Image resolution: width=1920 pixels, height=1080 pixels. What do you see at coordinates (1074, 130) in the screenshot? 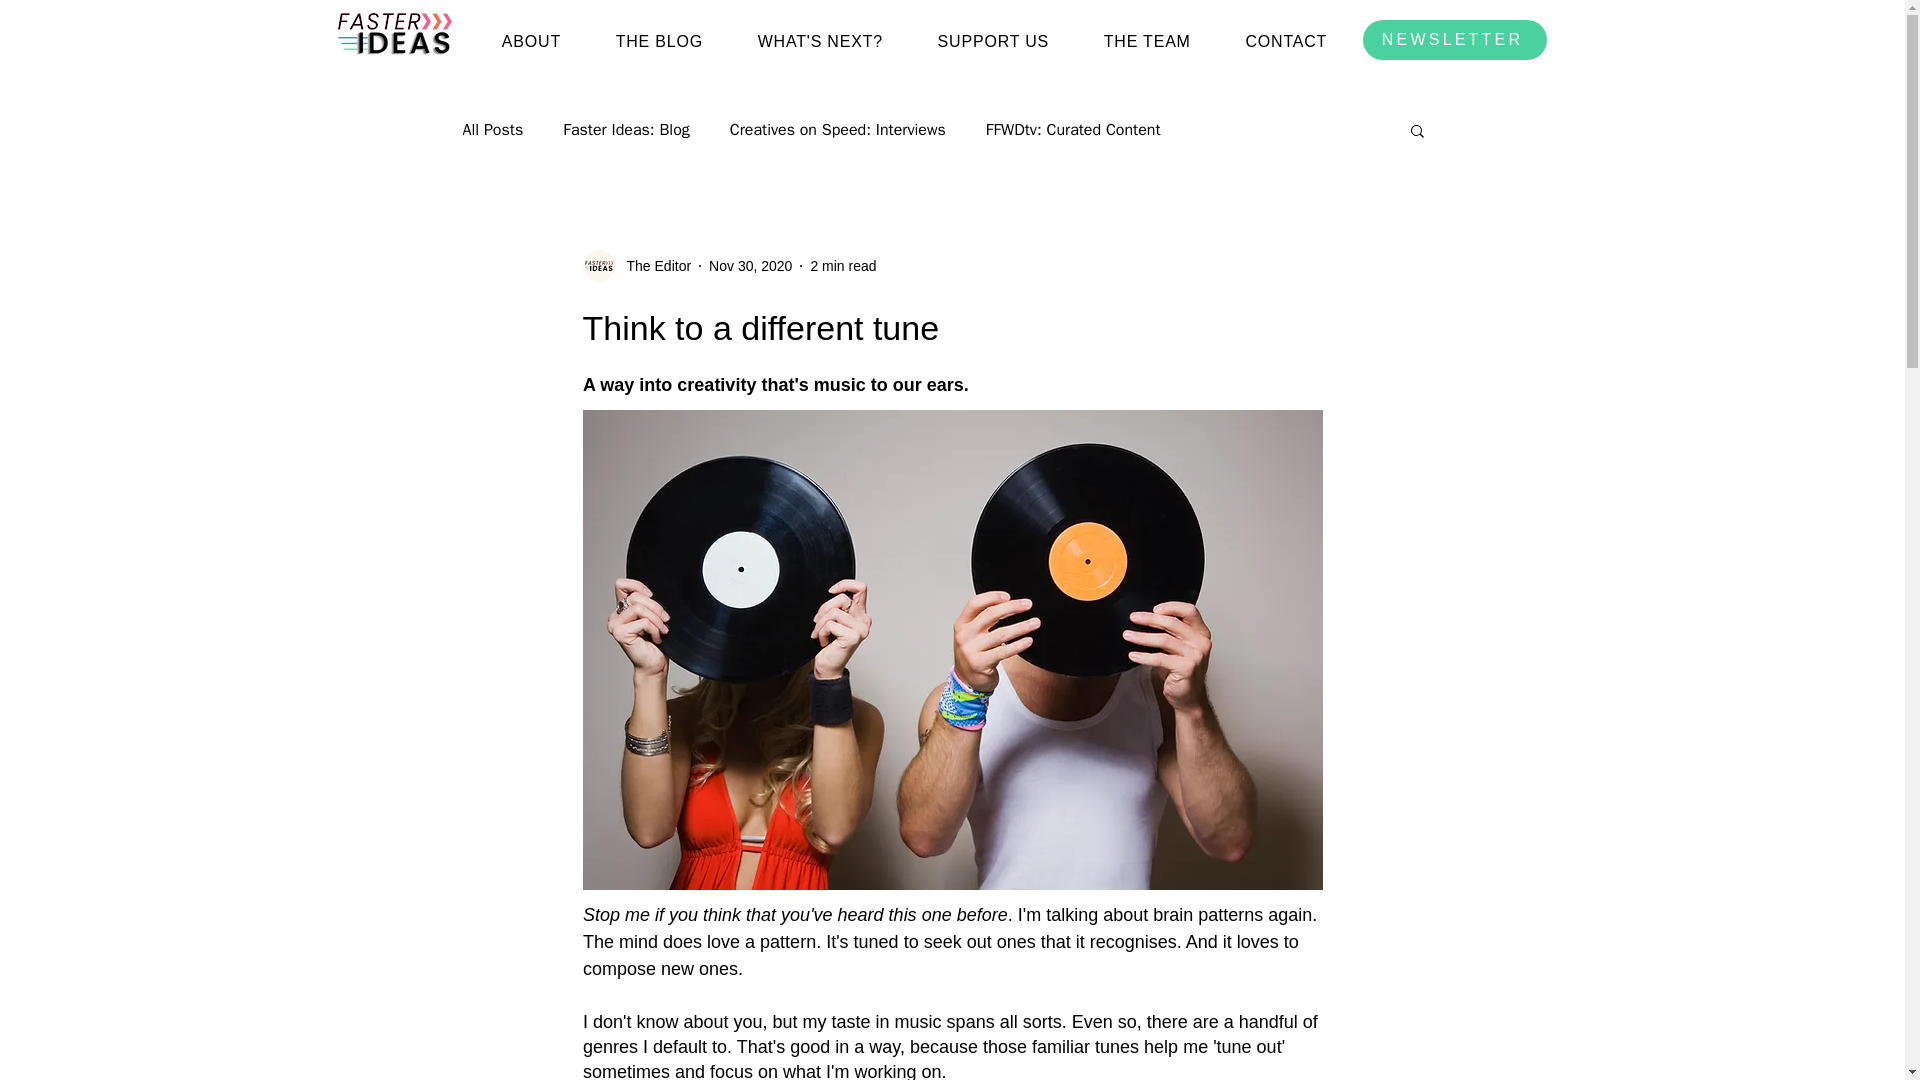
I see `FFWDtv: Curated Content` at bounding box center [1074, 130].